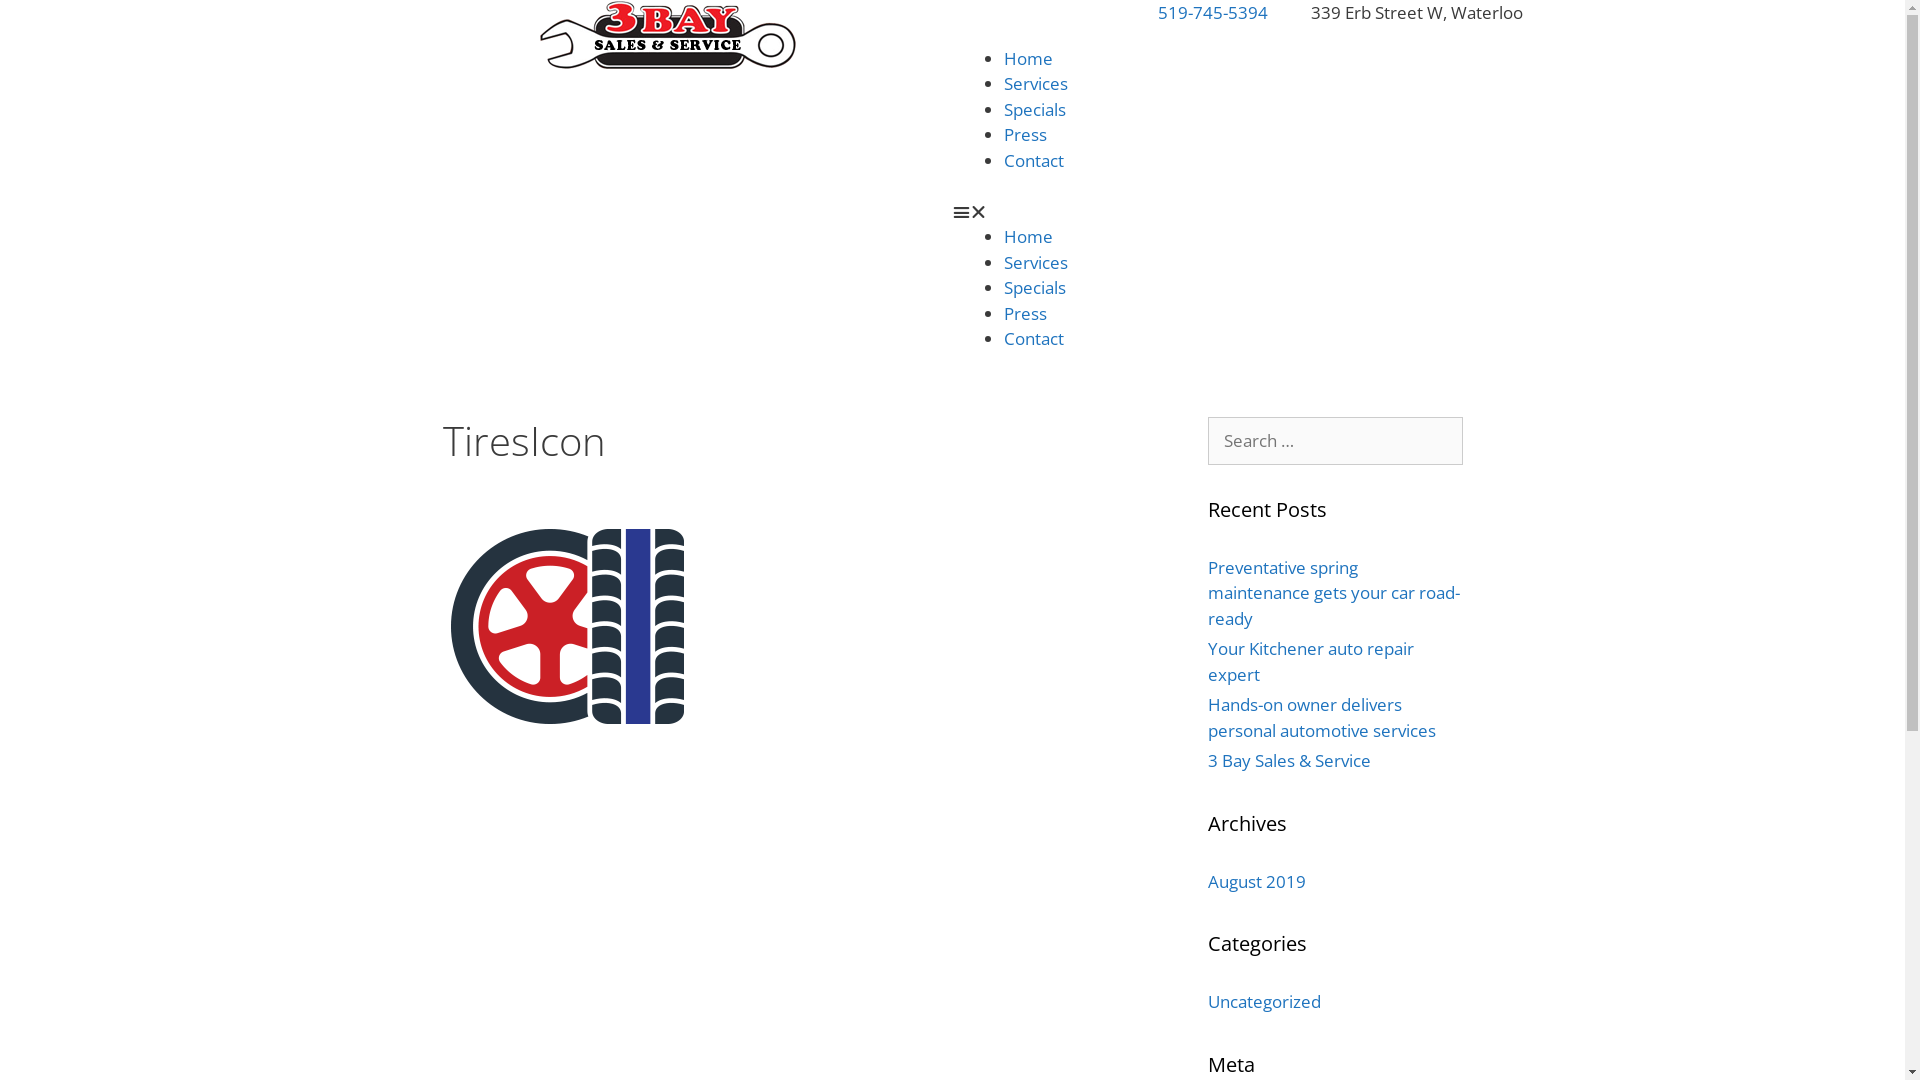 The height and width of the screenshot is (1080, 1920). Describe the element at coordinates (1200, 13) in the screenshot. I see `519-745-5394` at that location.